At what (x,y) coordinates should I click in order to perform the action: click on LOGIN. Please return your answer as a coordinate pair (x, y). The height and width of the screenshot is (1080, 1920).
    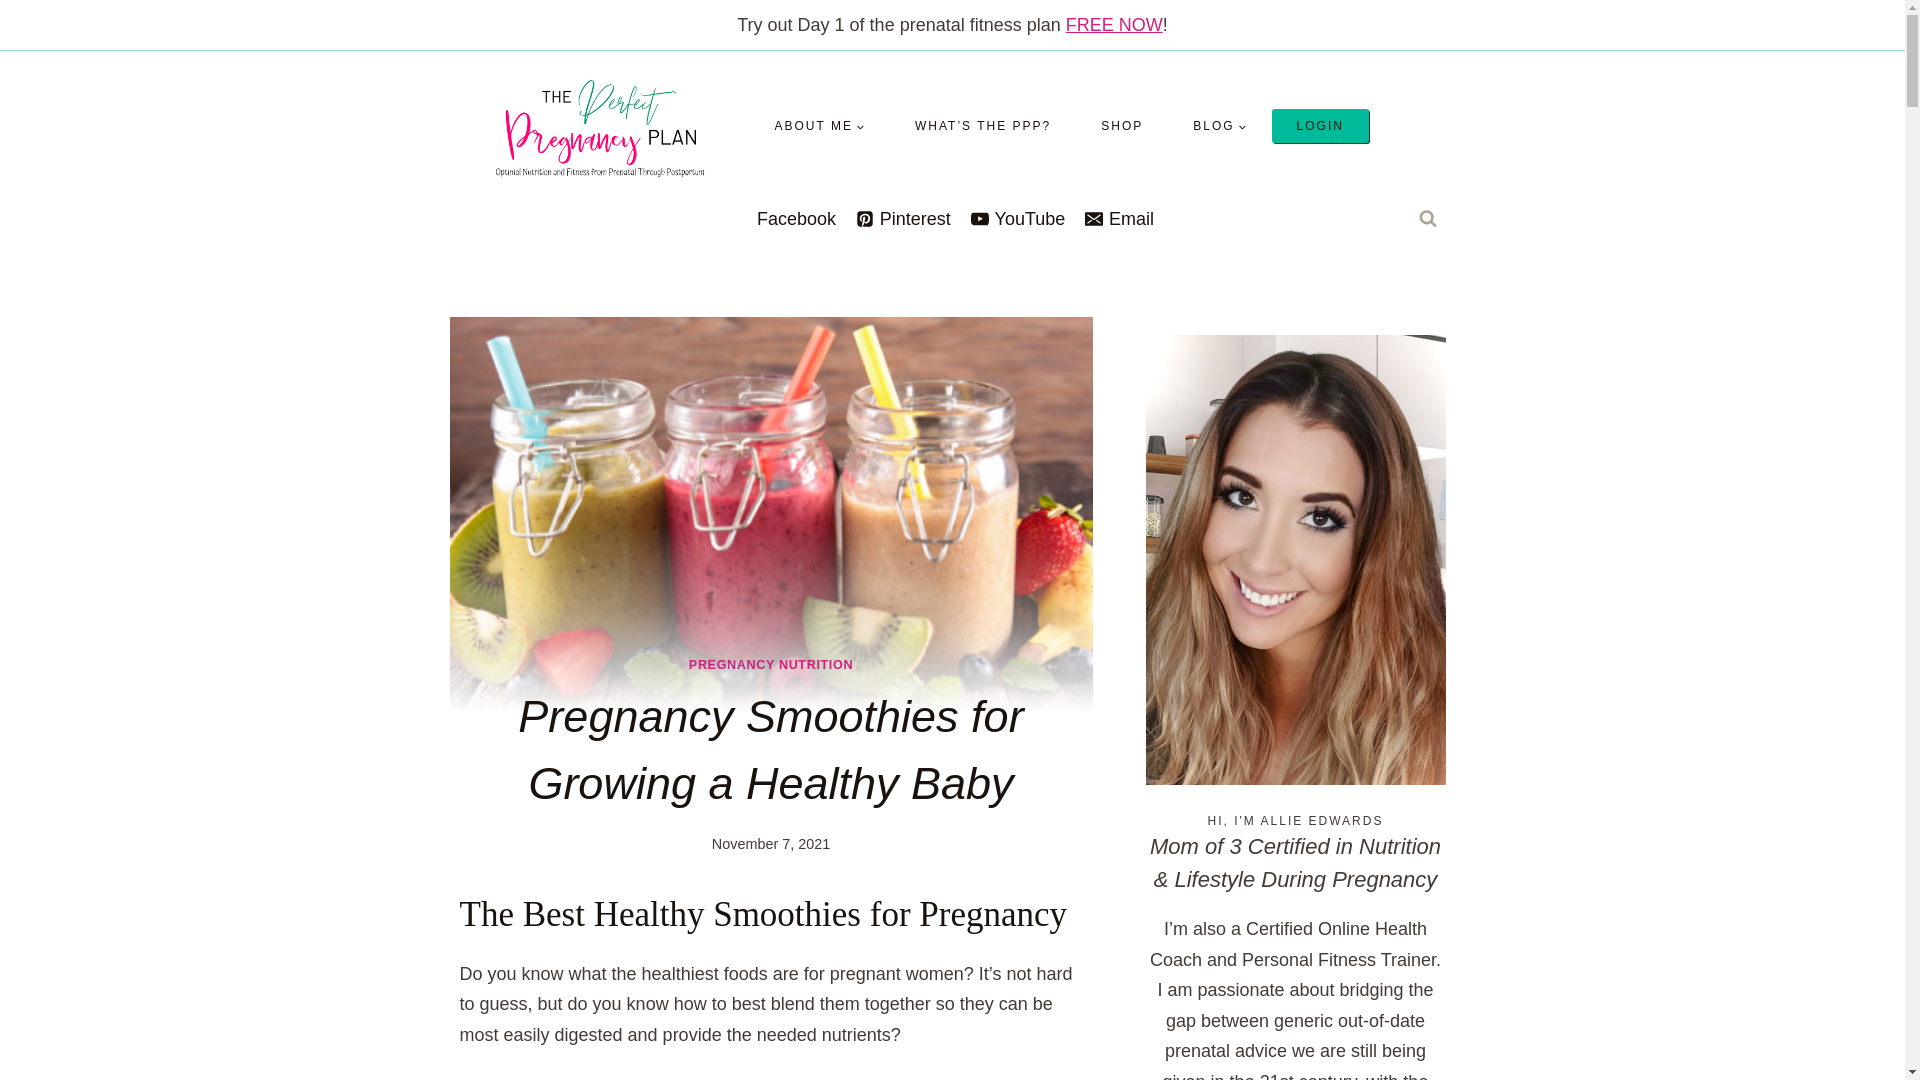
    Looking at the image, I should click on (1320, 126).